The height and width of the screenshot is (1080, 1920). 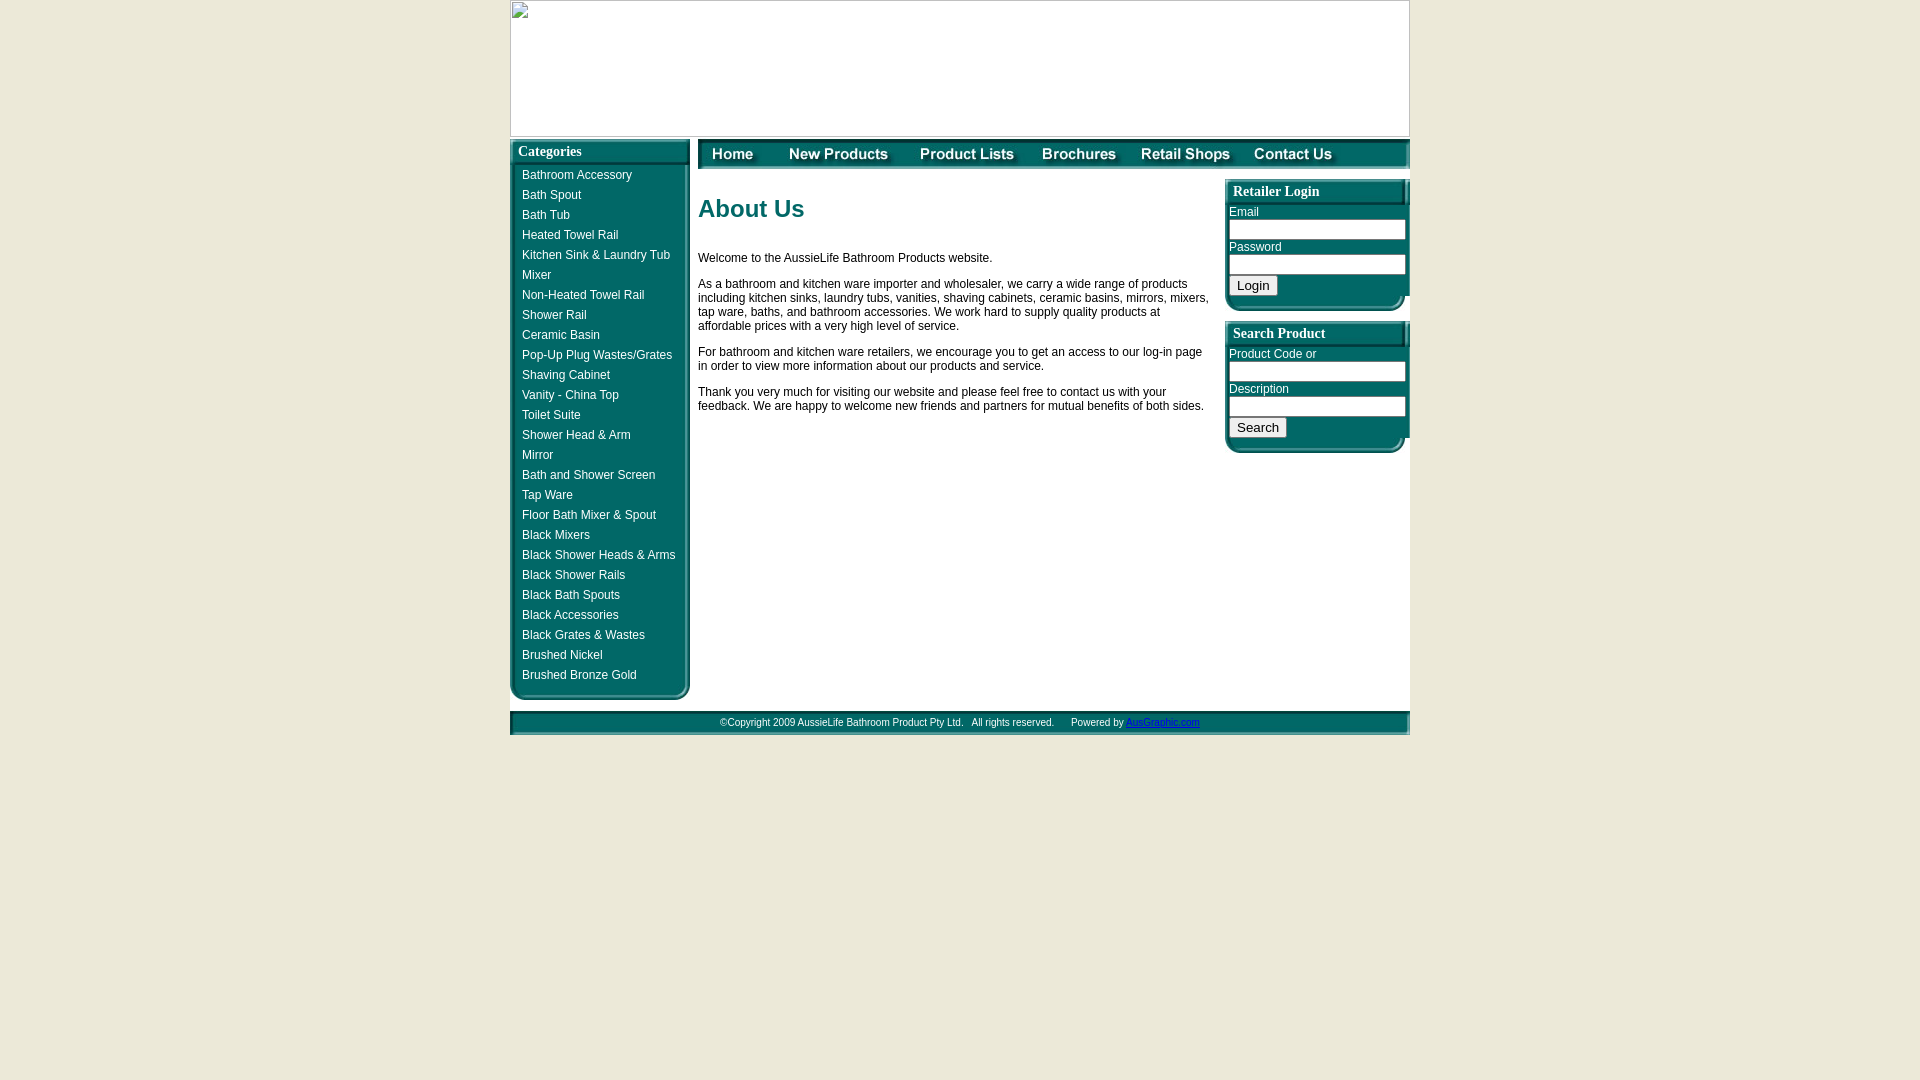 What do you see at coordinates (534, 275) in the screenshot?
I see `Mixer` at bounding box center [534, 275].